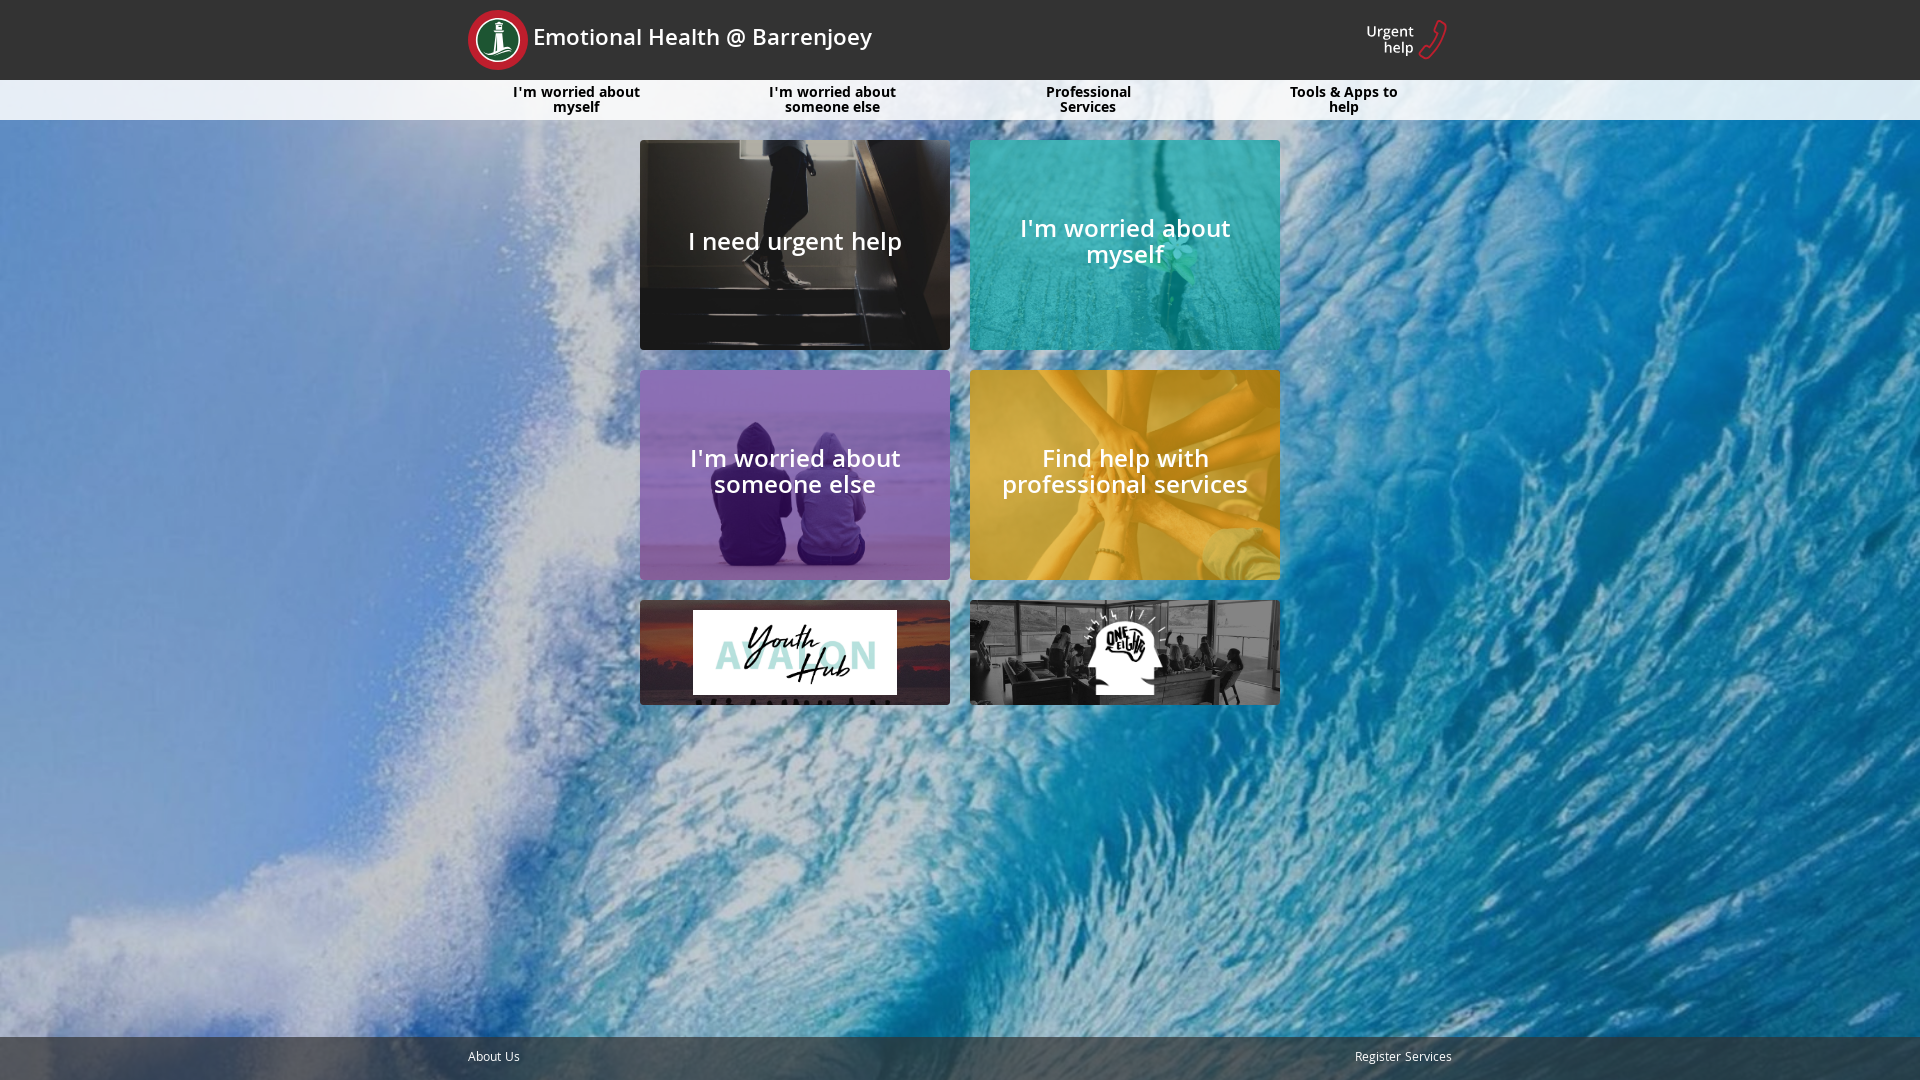 The width and height of the screenshot is (1920, 1080). What do you see at coordinates (1404, 1058) in the screenshot?
I see `Register Services` at bounding box center [1404, 1058].